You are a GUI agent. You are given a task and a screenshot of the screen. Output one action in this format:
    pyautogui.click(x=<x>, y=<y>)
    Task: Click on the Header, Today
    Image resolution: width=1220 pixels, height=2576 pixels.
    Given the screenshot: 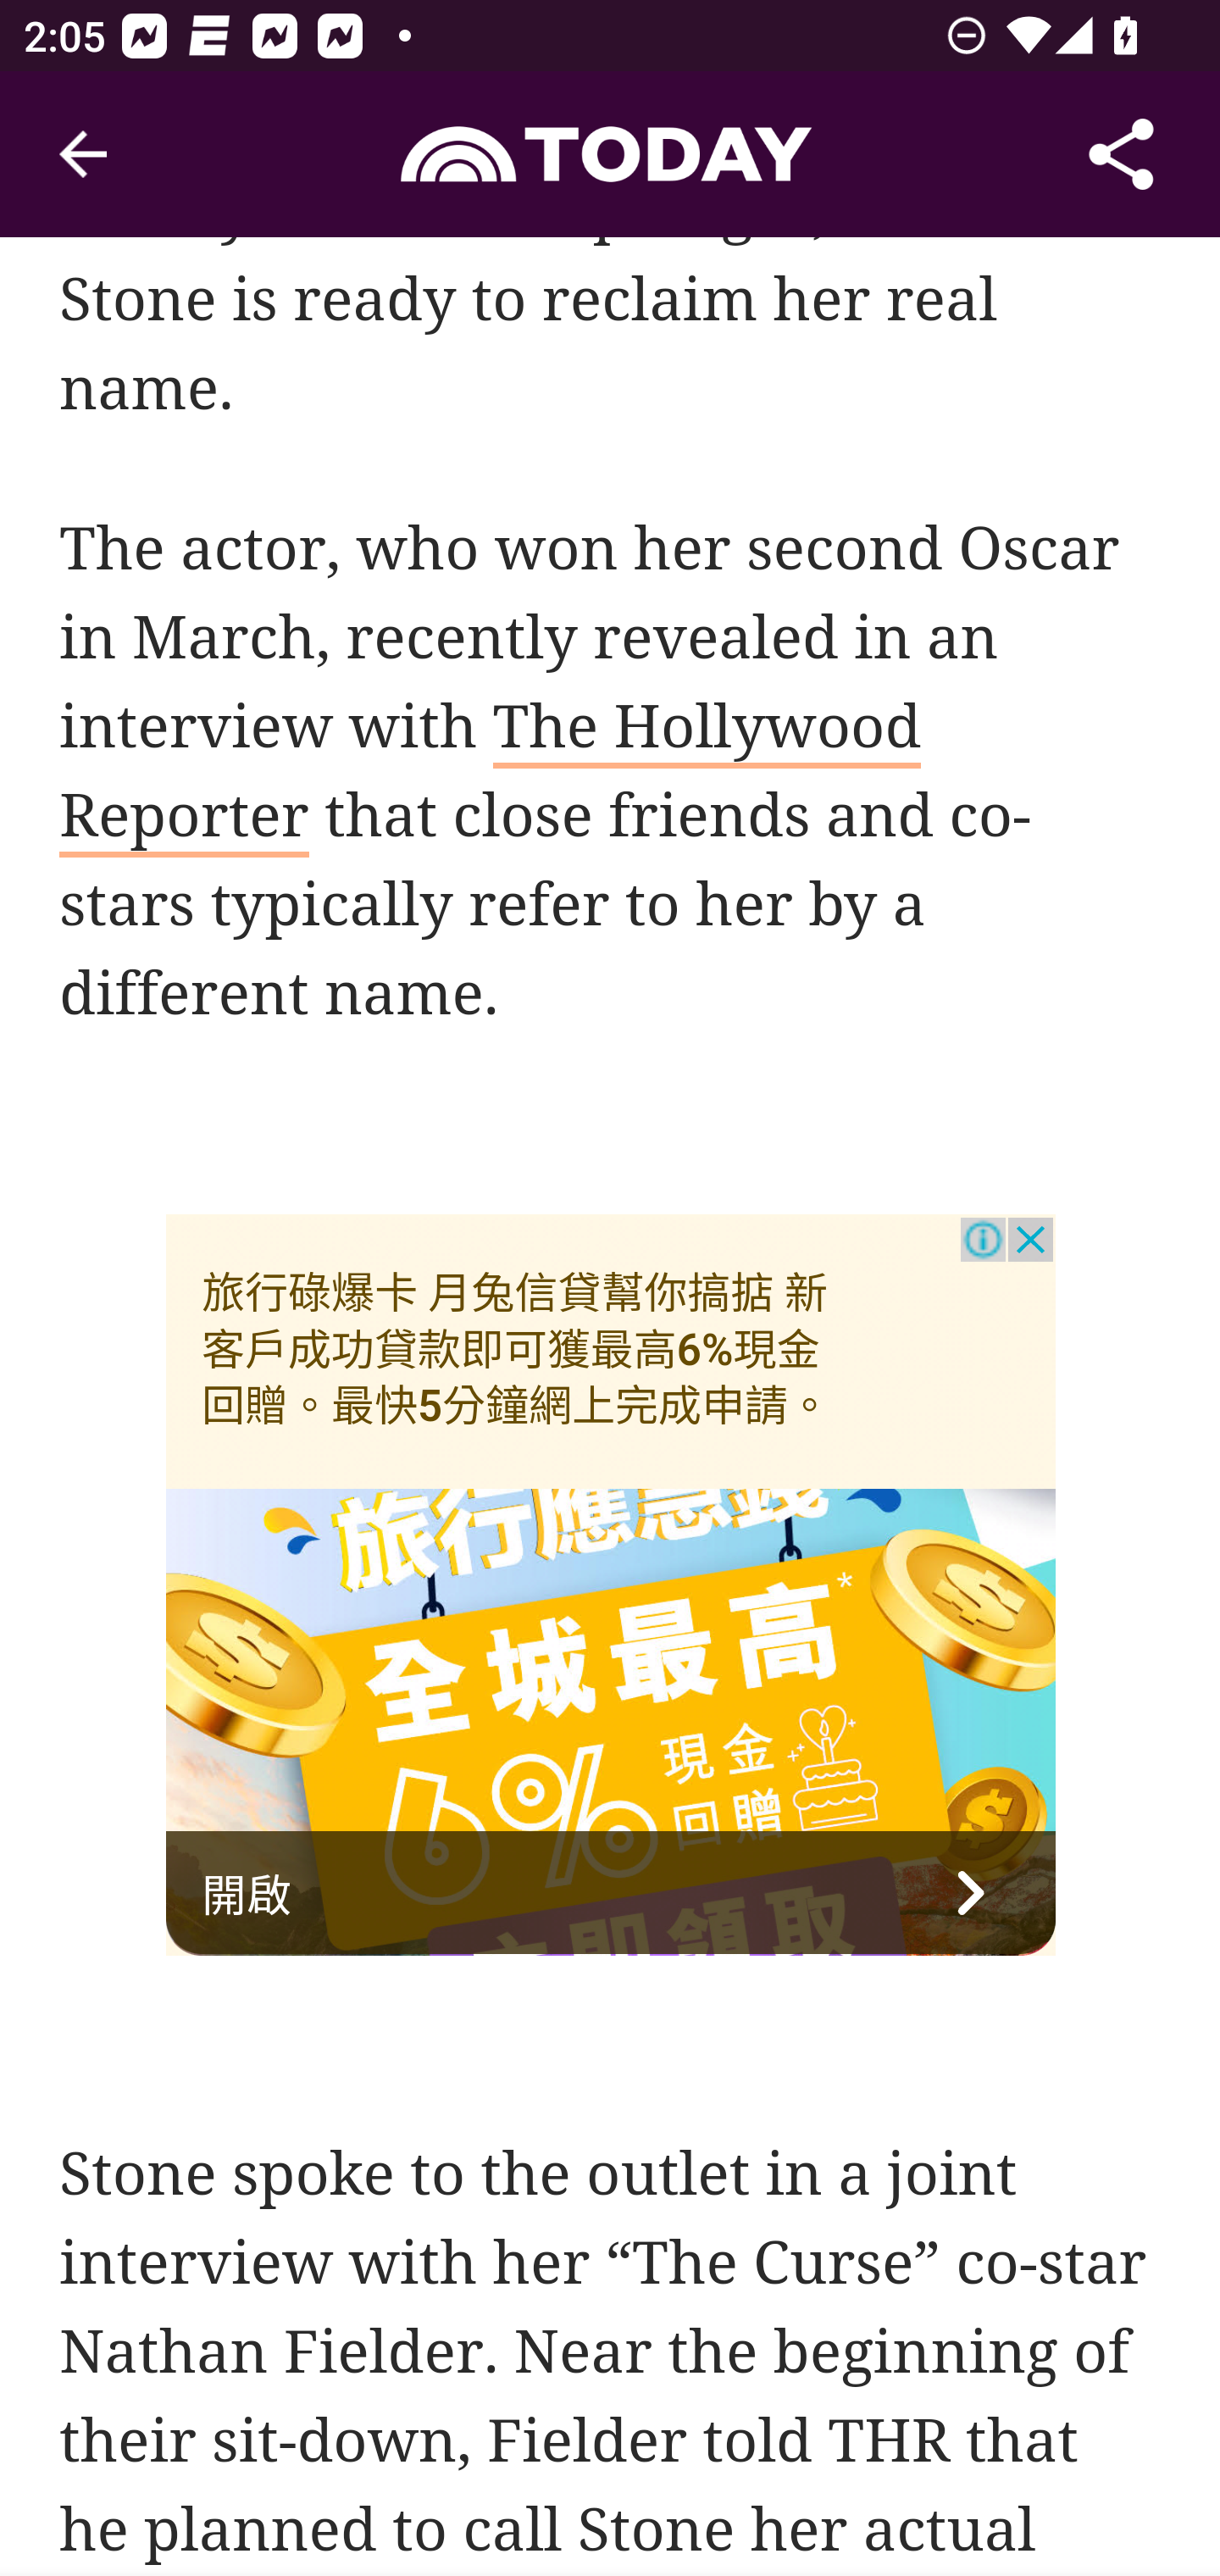 What is the action you would take?
    pyautogui.click(x=610, y=153)
    